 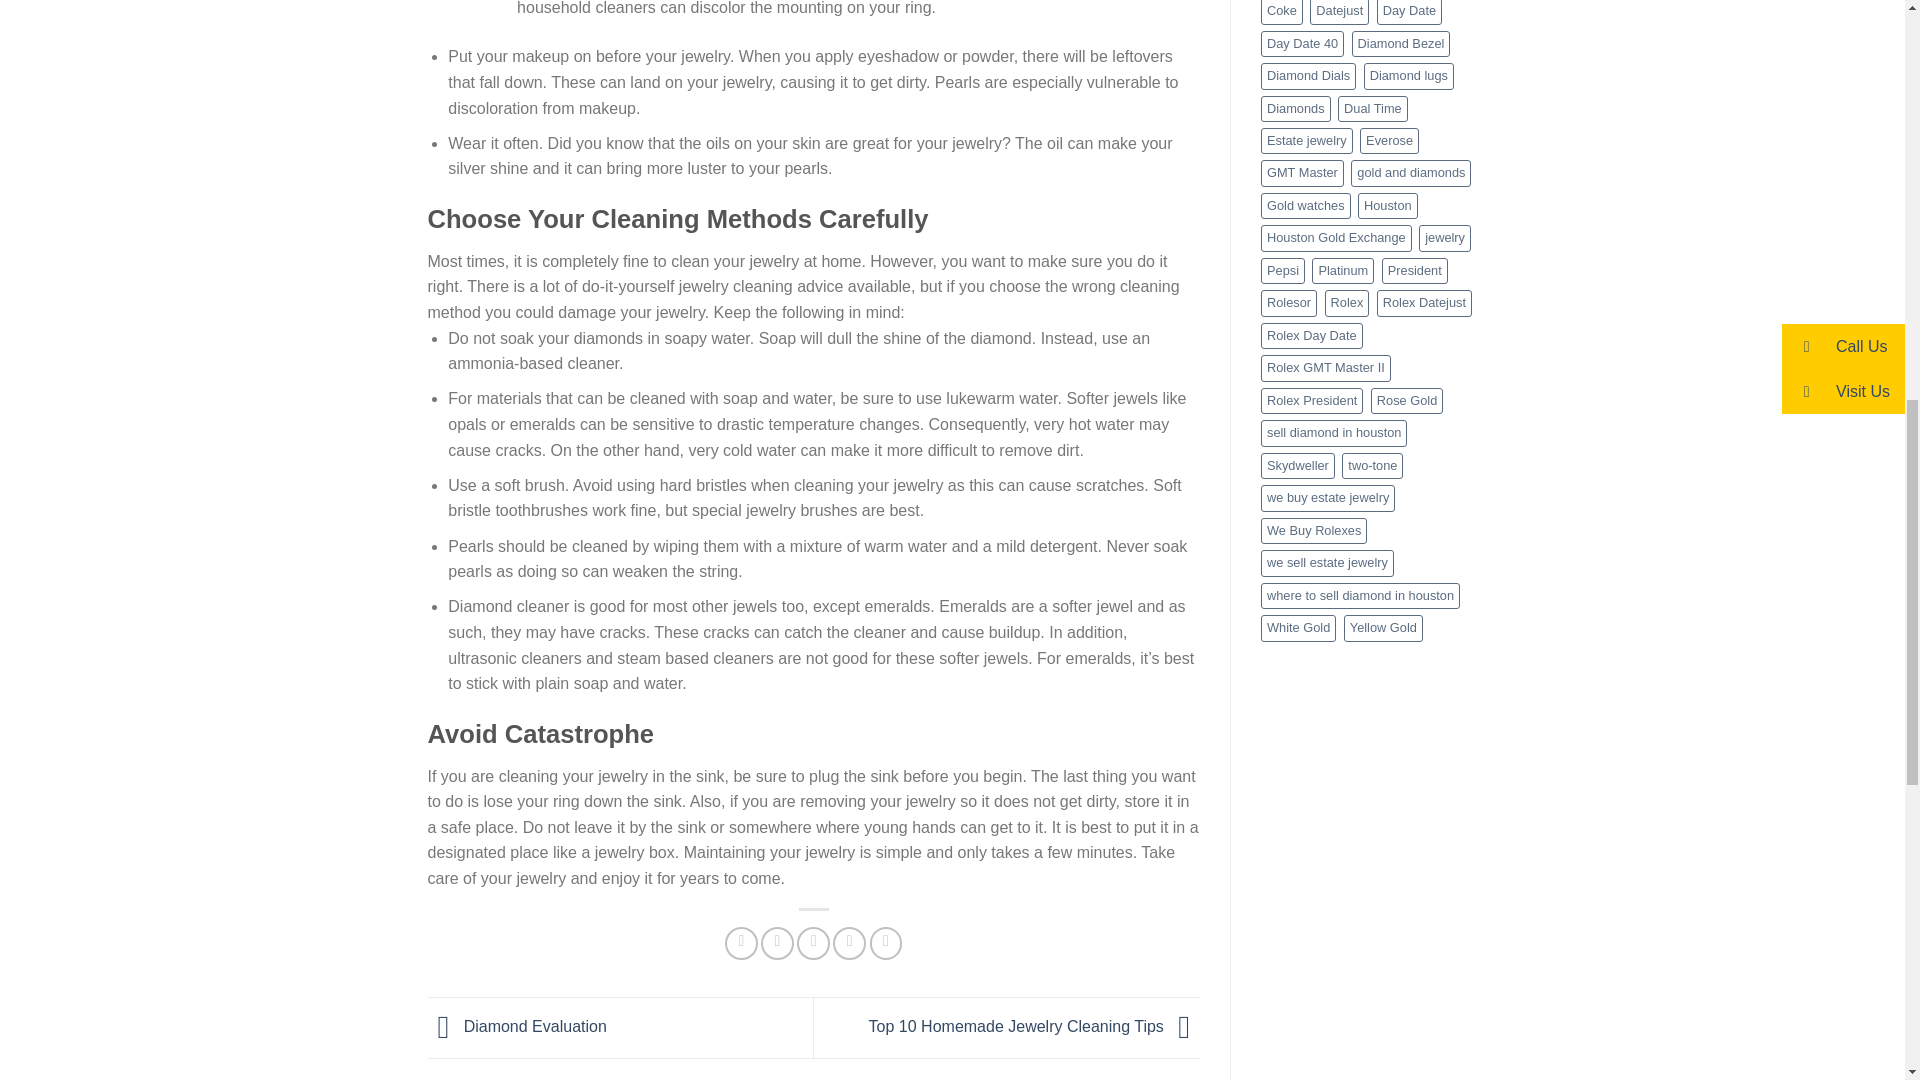 I want to click on Email to a Friend, so click(x=812, y=943).